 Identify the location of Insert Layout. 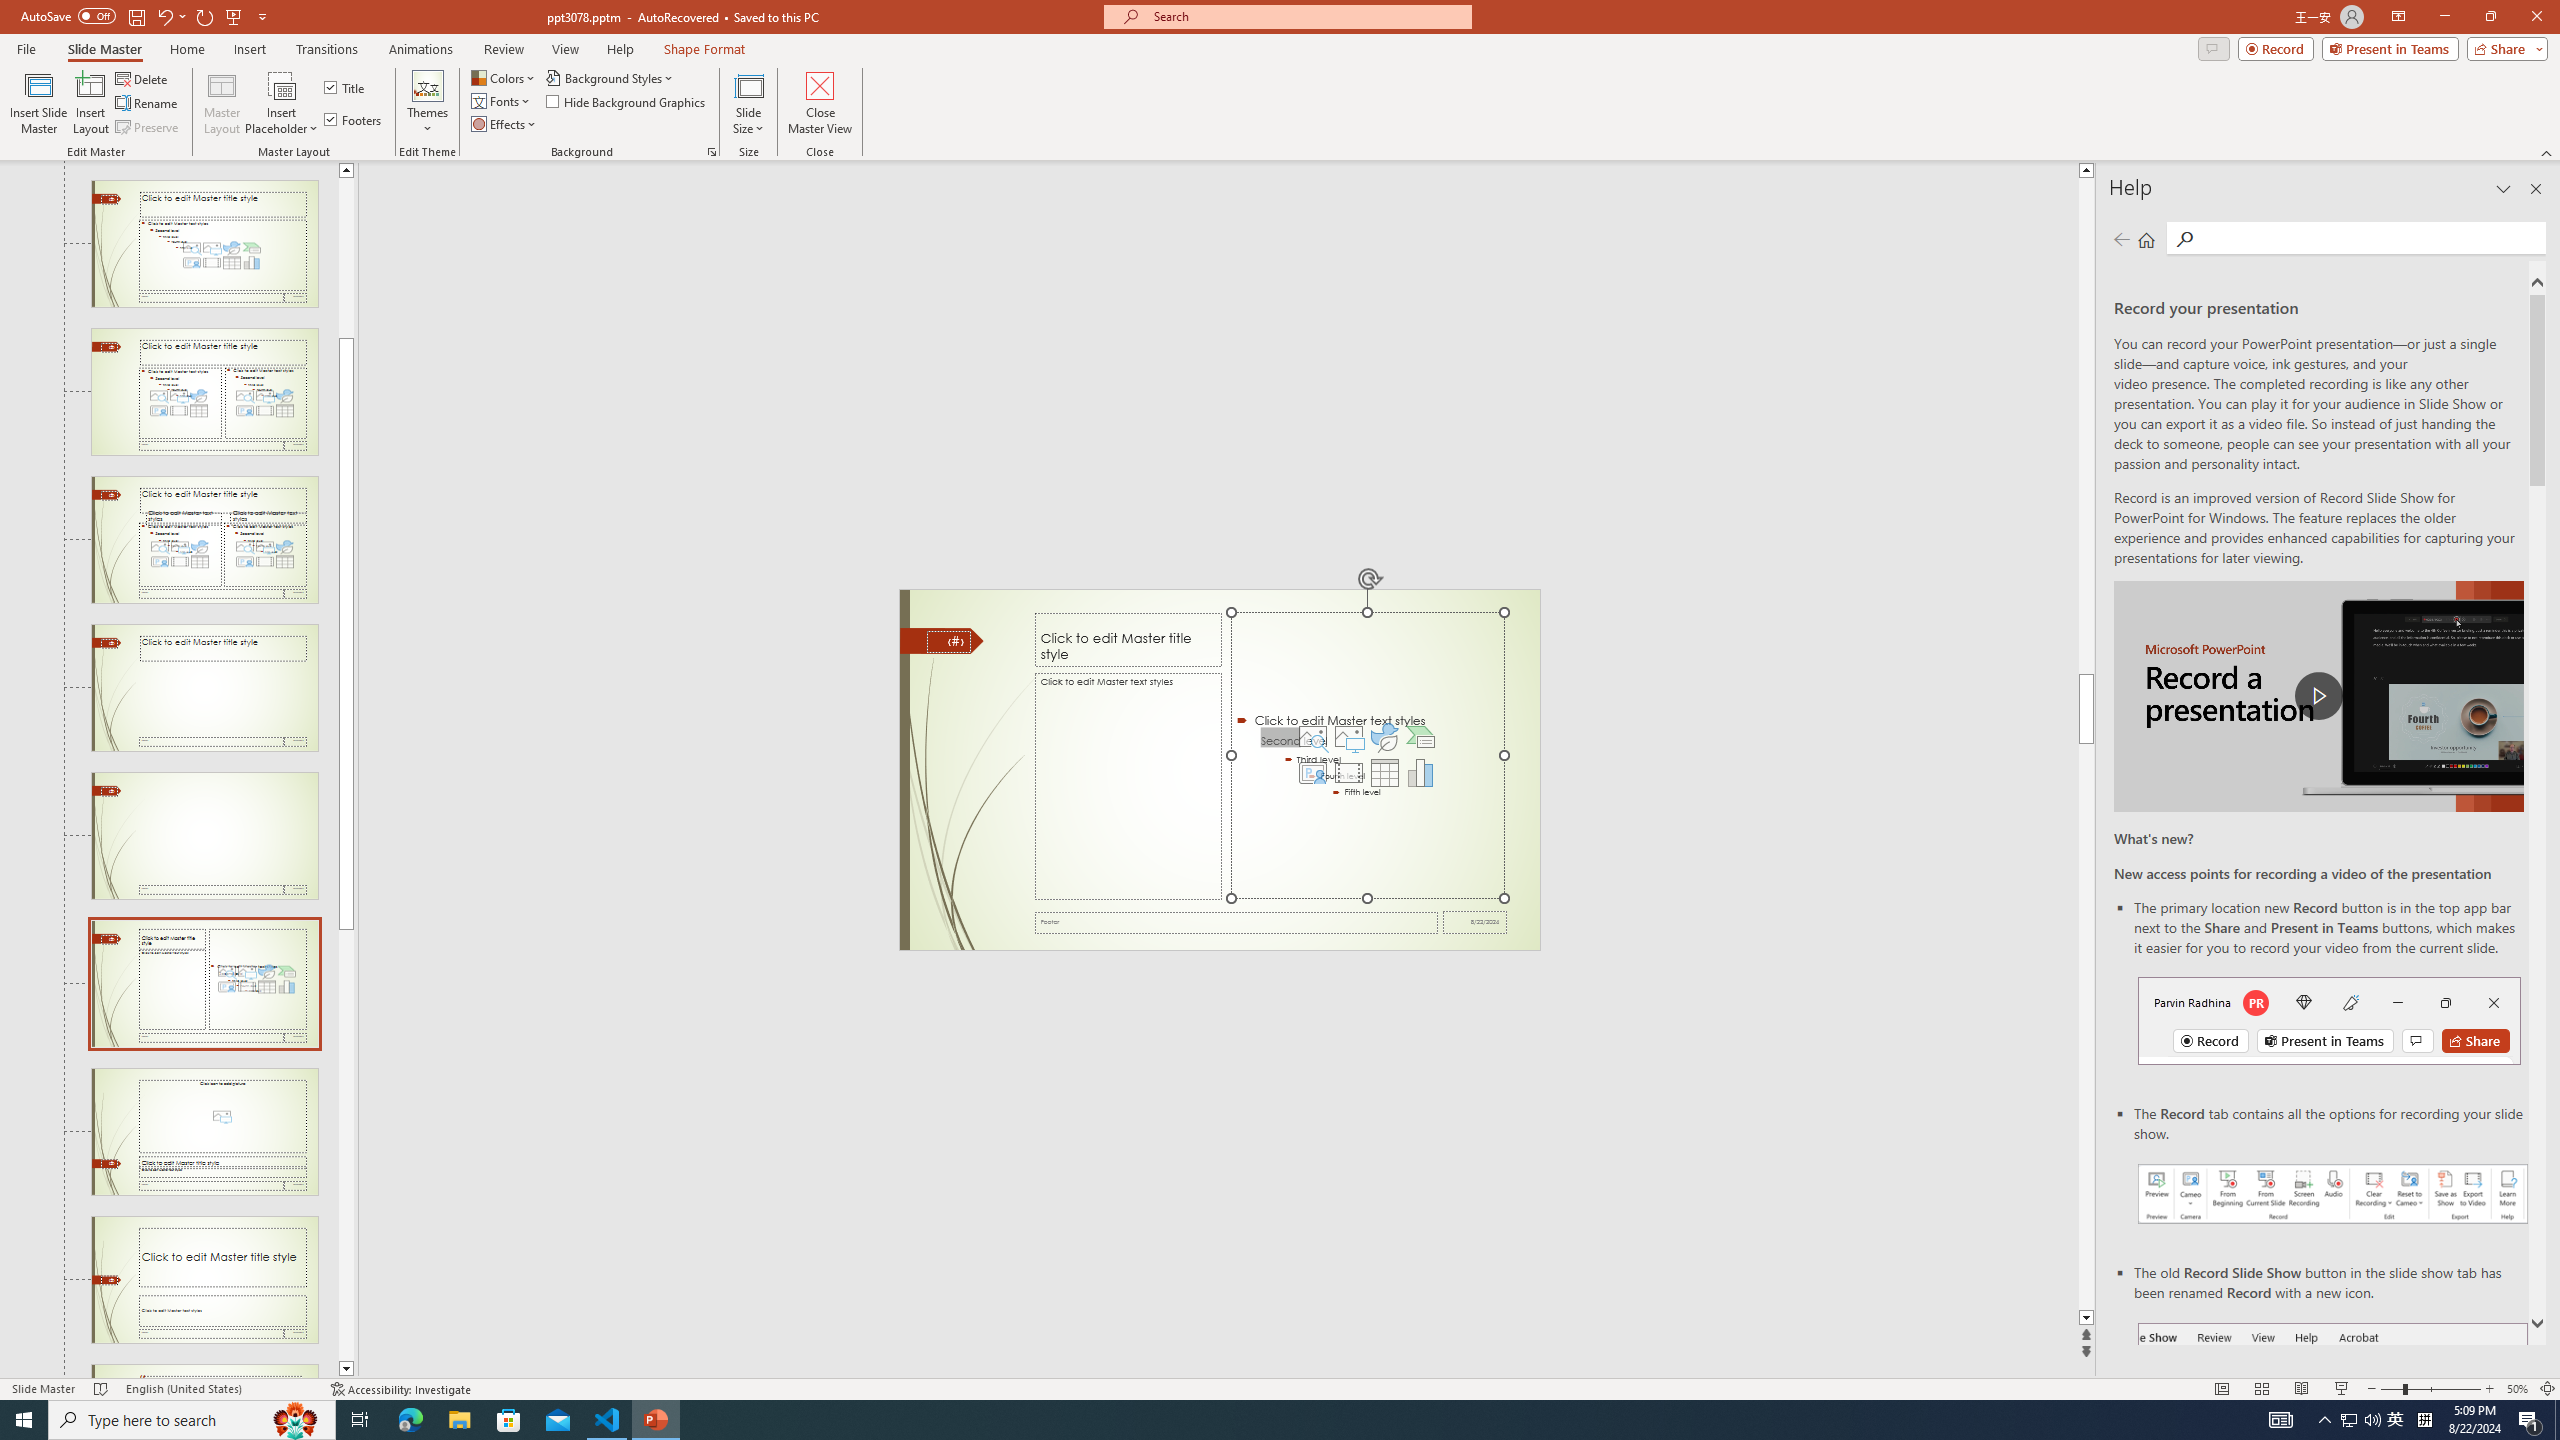
(90, 103).